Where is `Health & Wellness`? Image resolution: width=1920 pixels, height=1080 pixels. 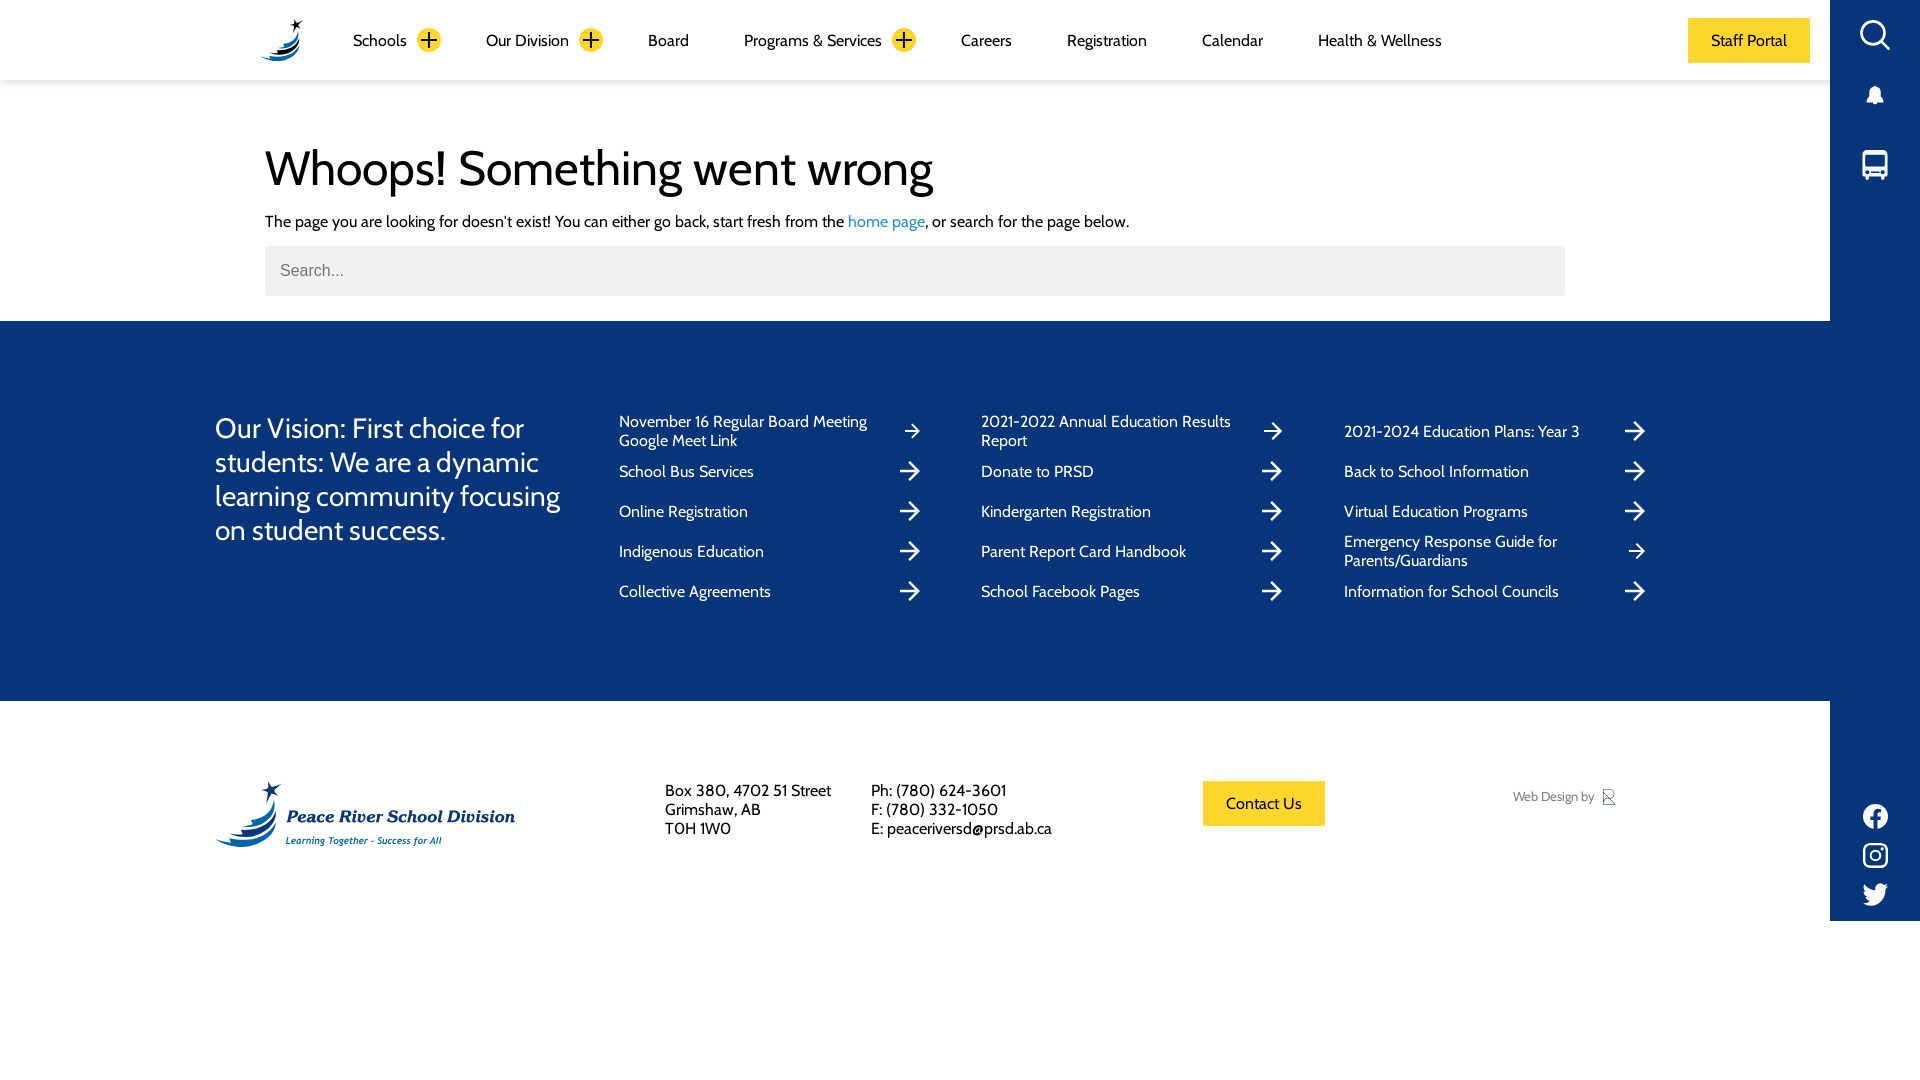
Health & Wellness is located at coordinates (1380, 40).